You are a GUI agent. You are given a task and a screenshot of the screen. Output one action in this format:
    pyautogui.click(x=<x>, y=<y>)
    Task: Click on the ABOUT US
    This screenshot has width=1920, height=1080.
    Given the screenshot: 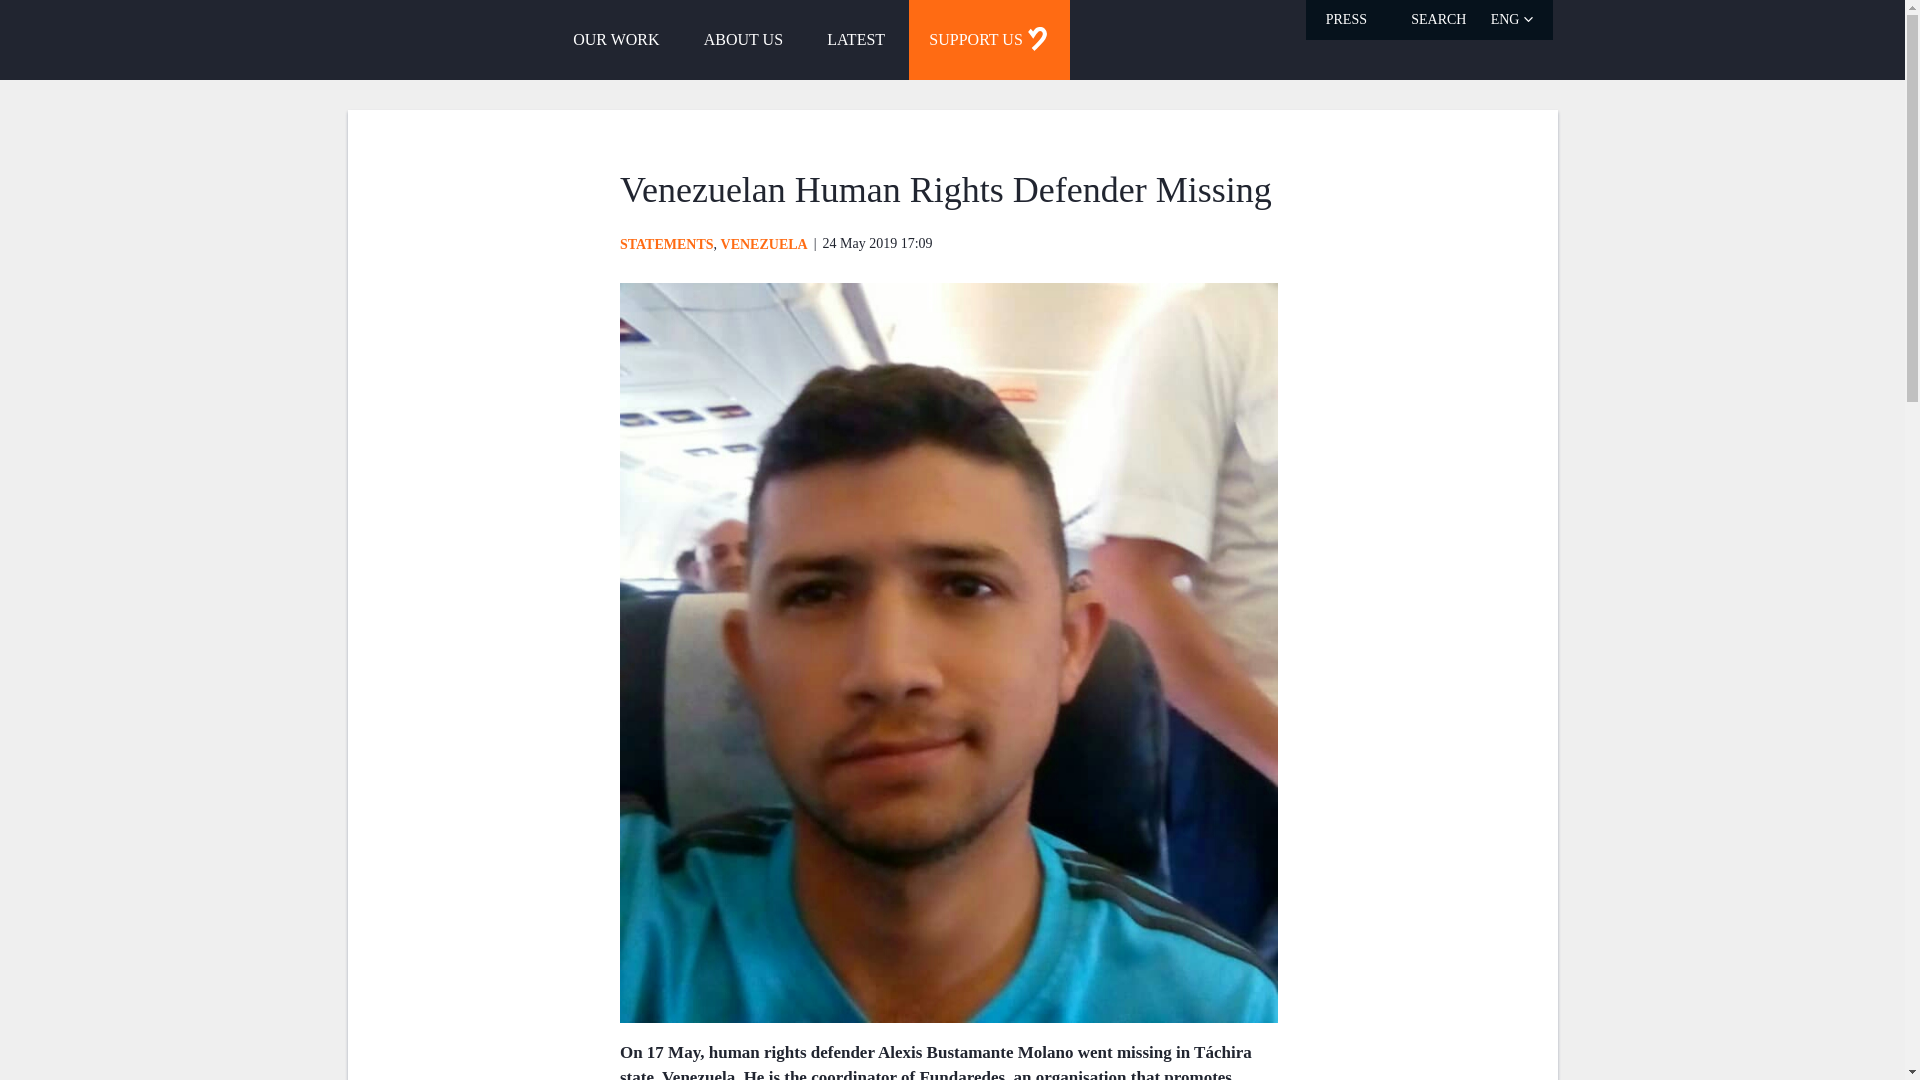 What is the action you would take?
    pyautogui.click(x=742, y=40)
    